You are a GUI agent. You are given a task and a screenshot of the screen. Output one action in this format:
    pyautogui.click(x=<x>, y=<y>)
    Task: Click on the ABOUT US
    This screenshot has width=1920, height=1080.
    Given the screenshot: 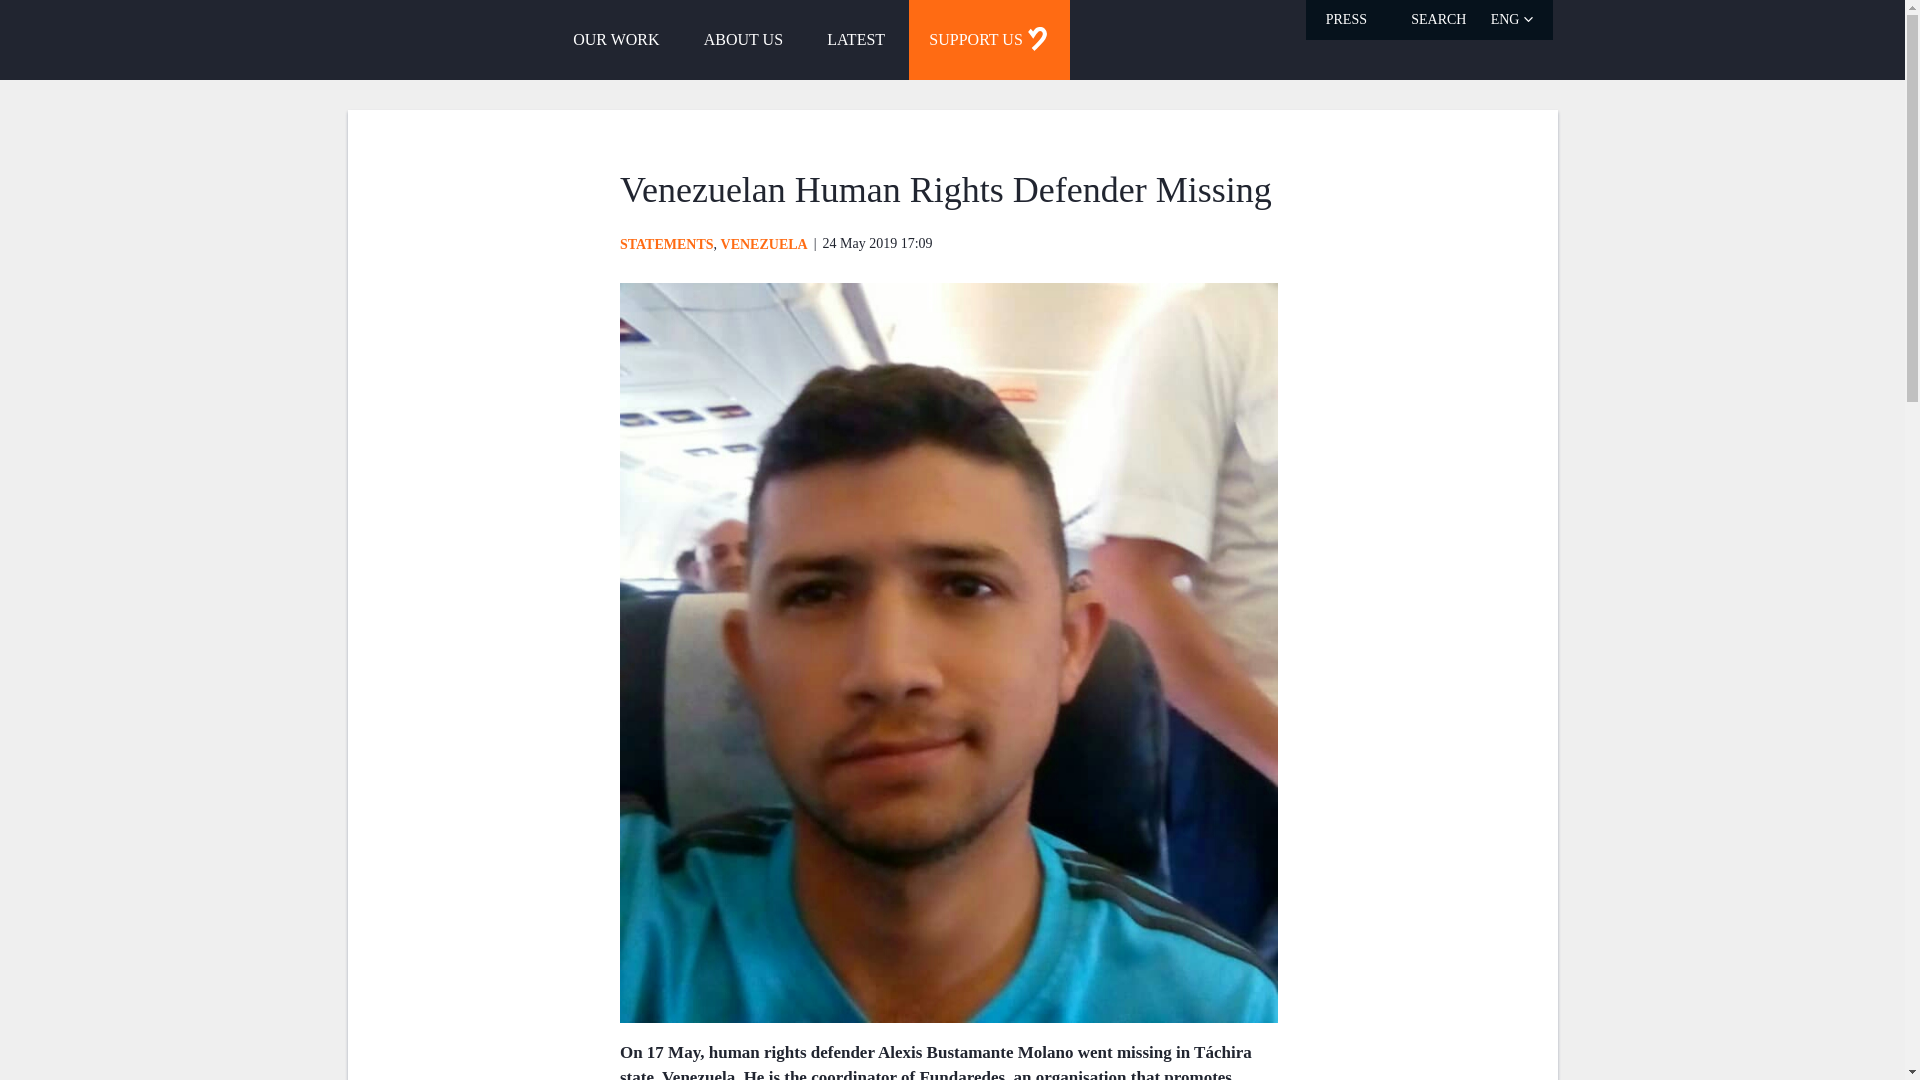 What is the action you would take?
    pyautogui.click(x=742, y=40)
    